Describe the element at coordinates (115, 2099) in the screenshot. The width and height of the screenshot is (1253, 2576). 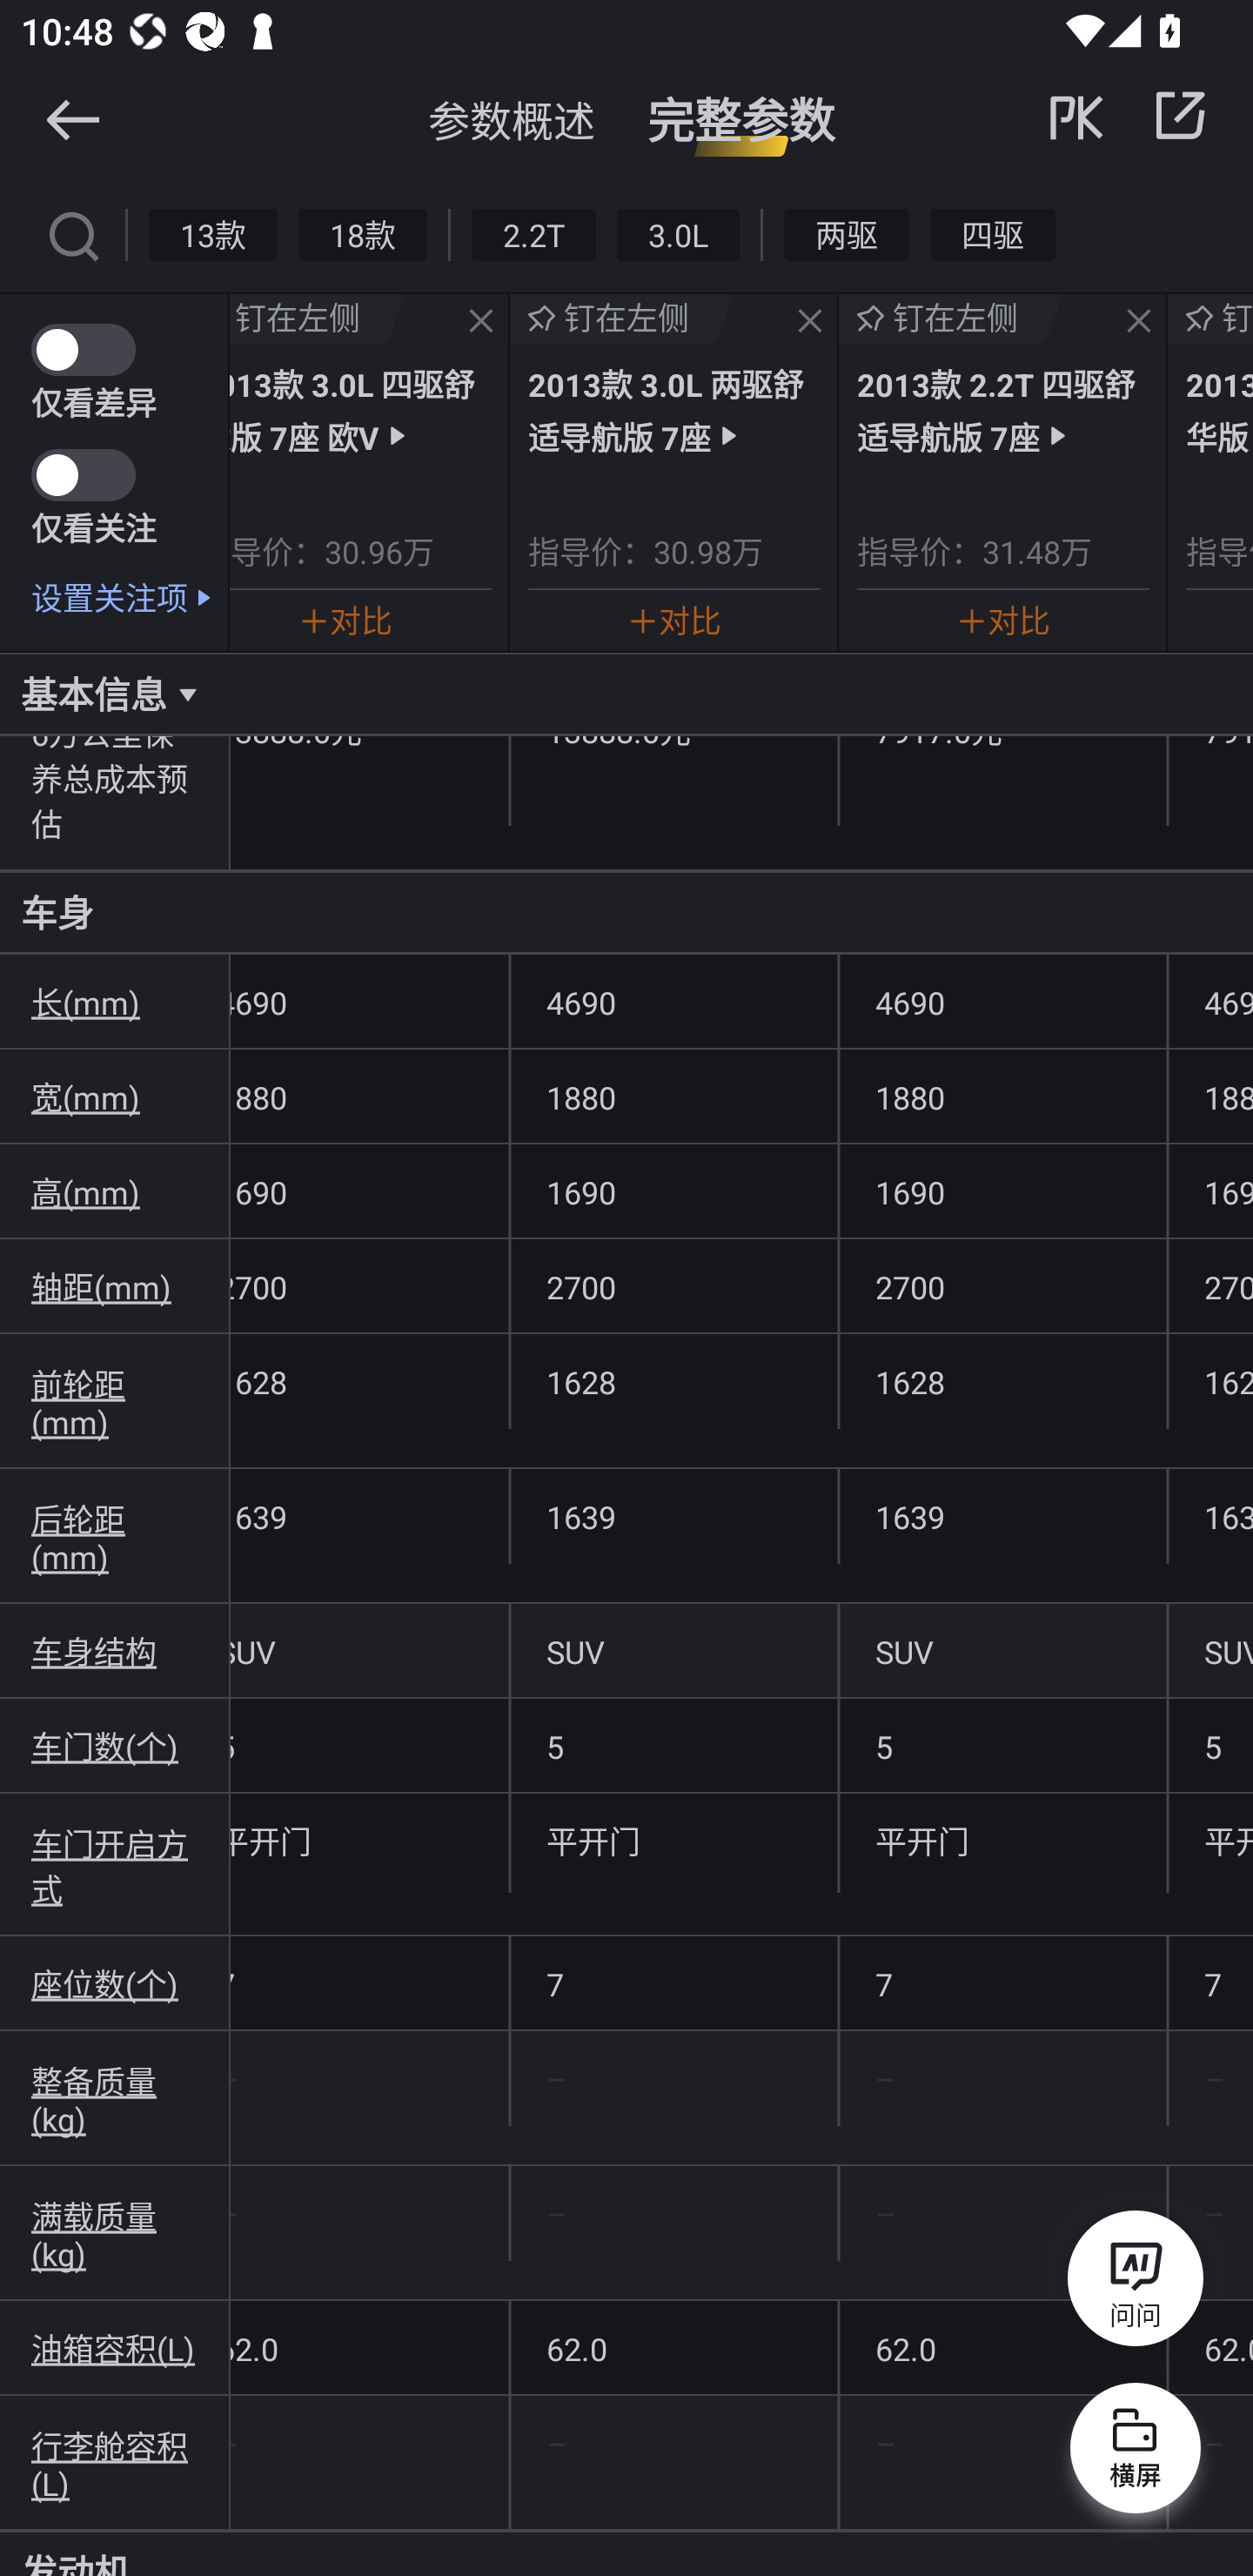
I see `整备质量(kg)` at that location.